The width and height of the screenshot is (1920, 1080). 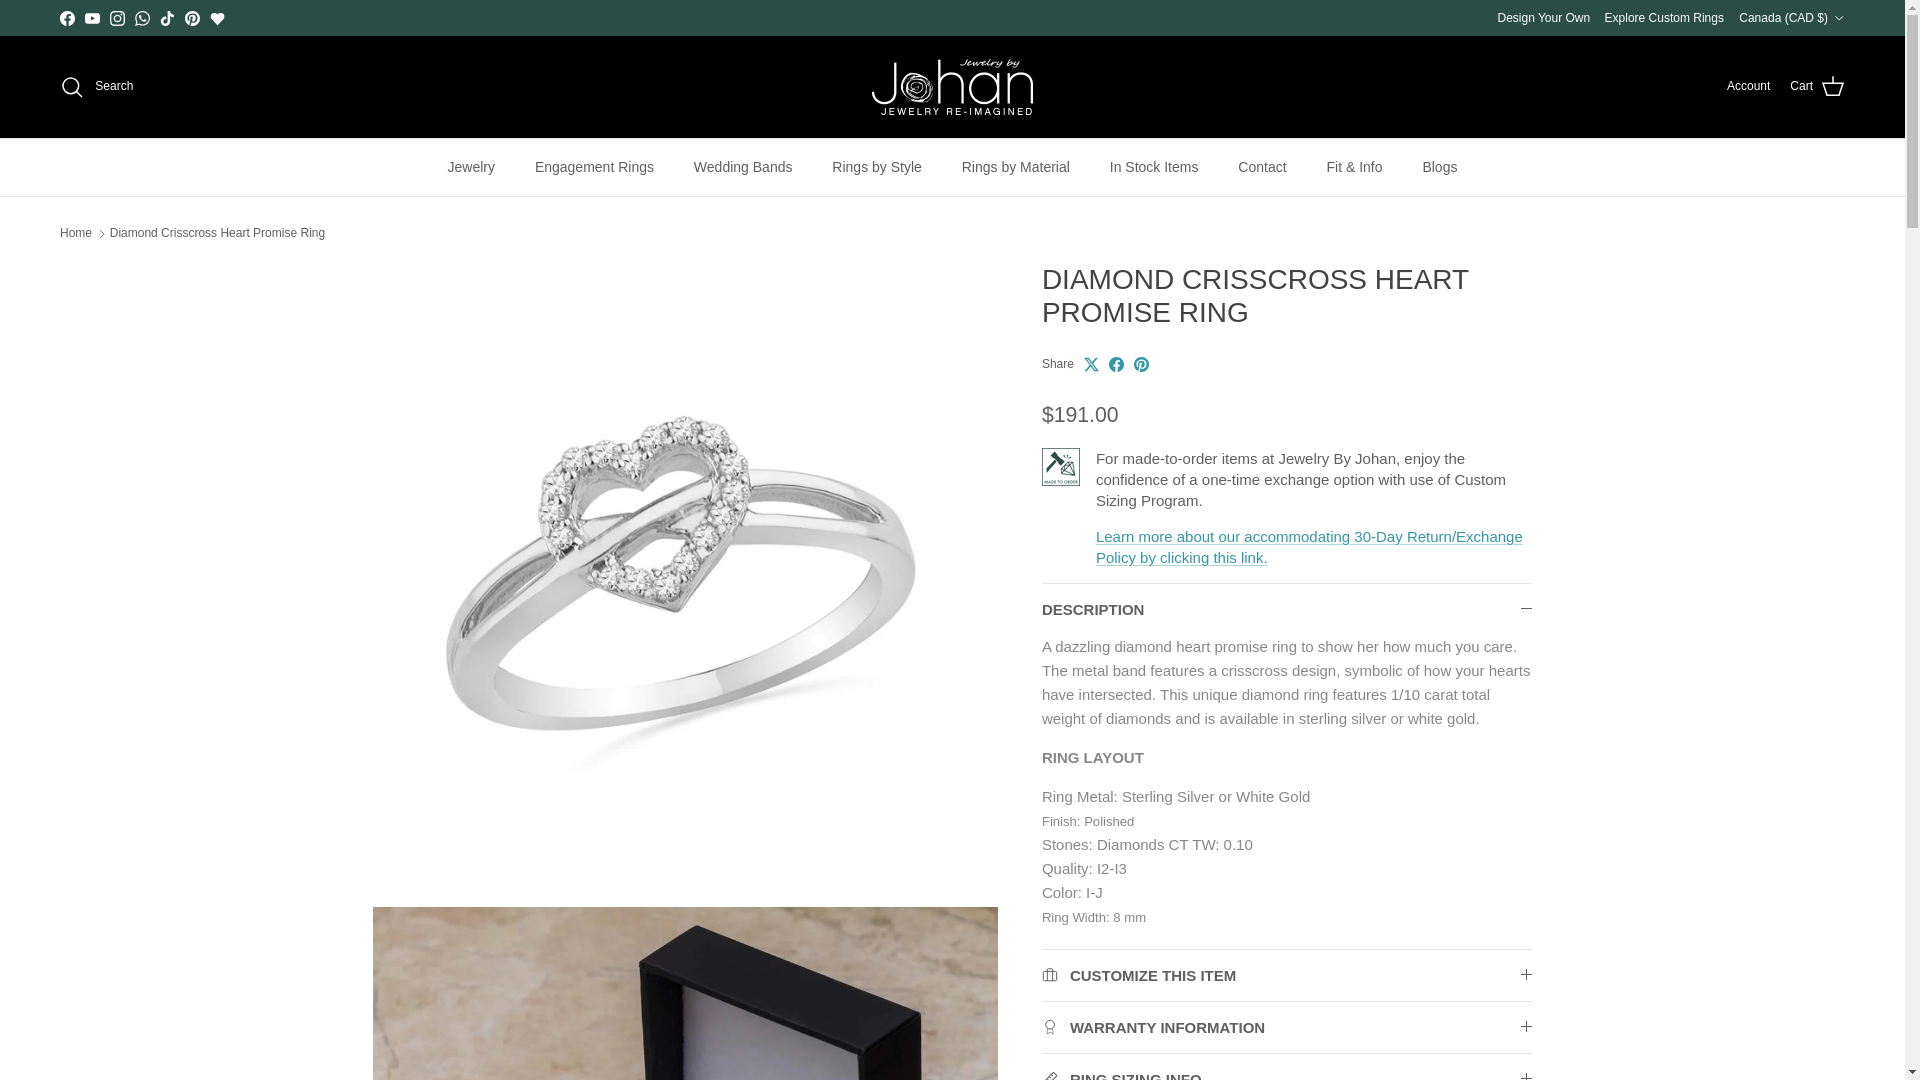 I want to click on WhatsApp, so click(x=142, y=16).